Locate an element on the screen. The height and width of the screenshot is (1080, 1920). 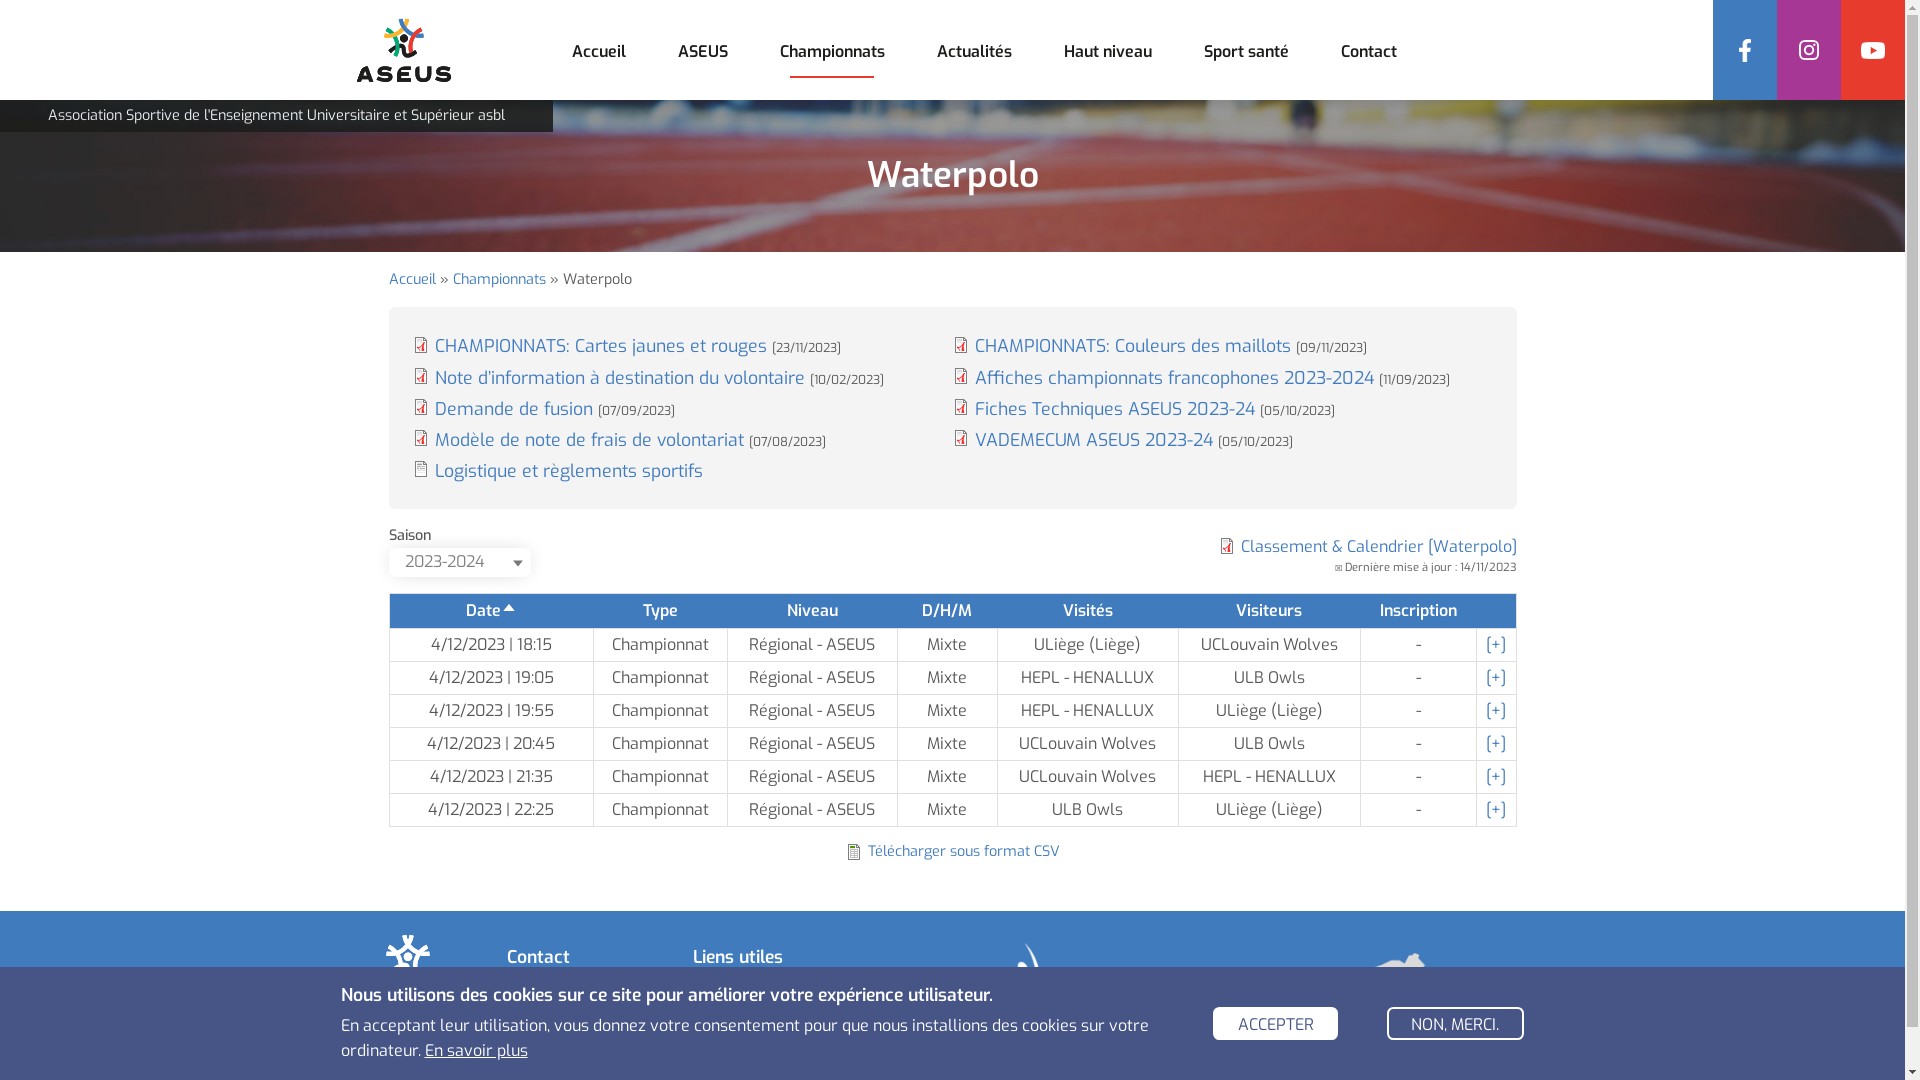
En savoir plus is located at coordinates (476, 1051).